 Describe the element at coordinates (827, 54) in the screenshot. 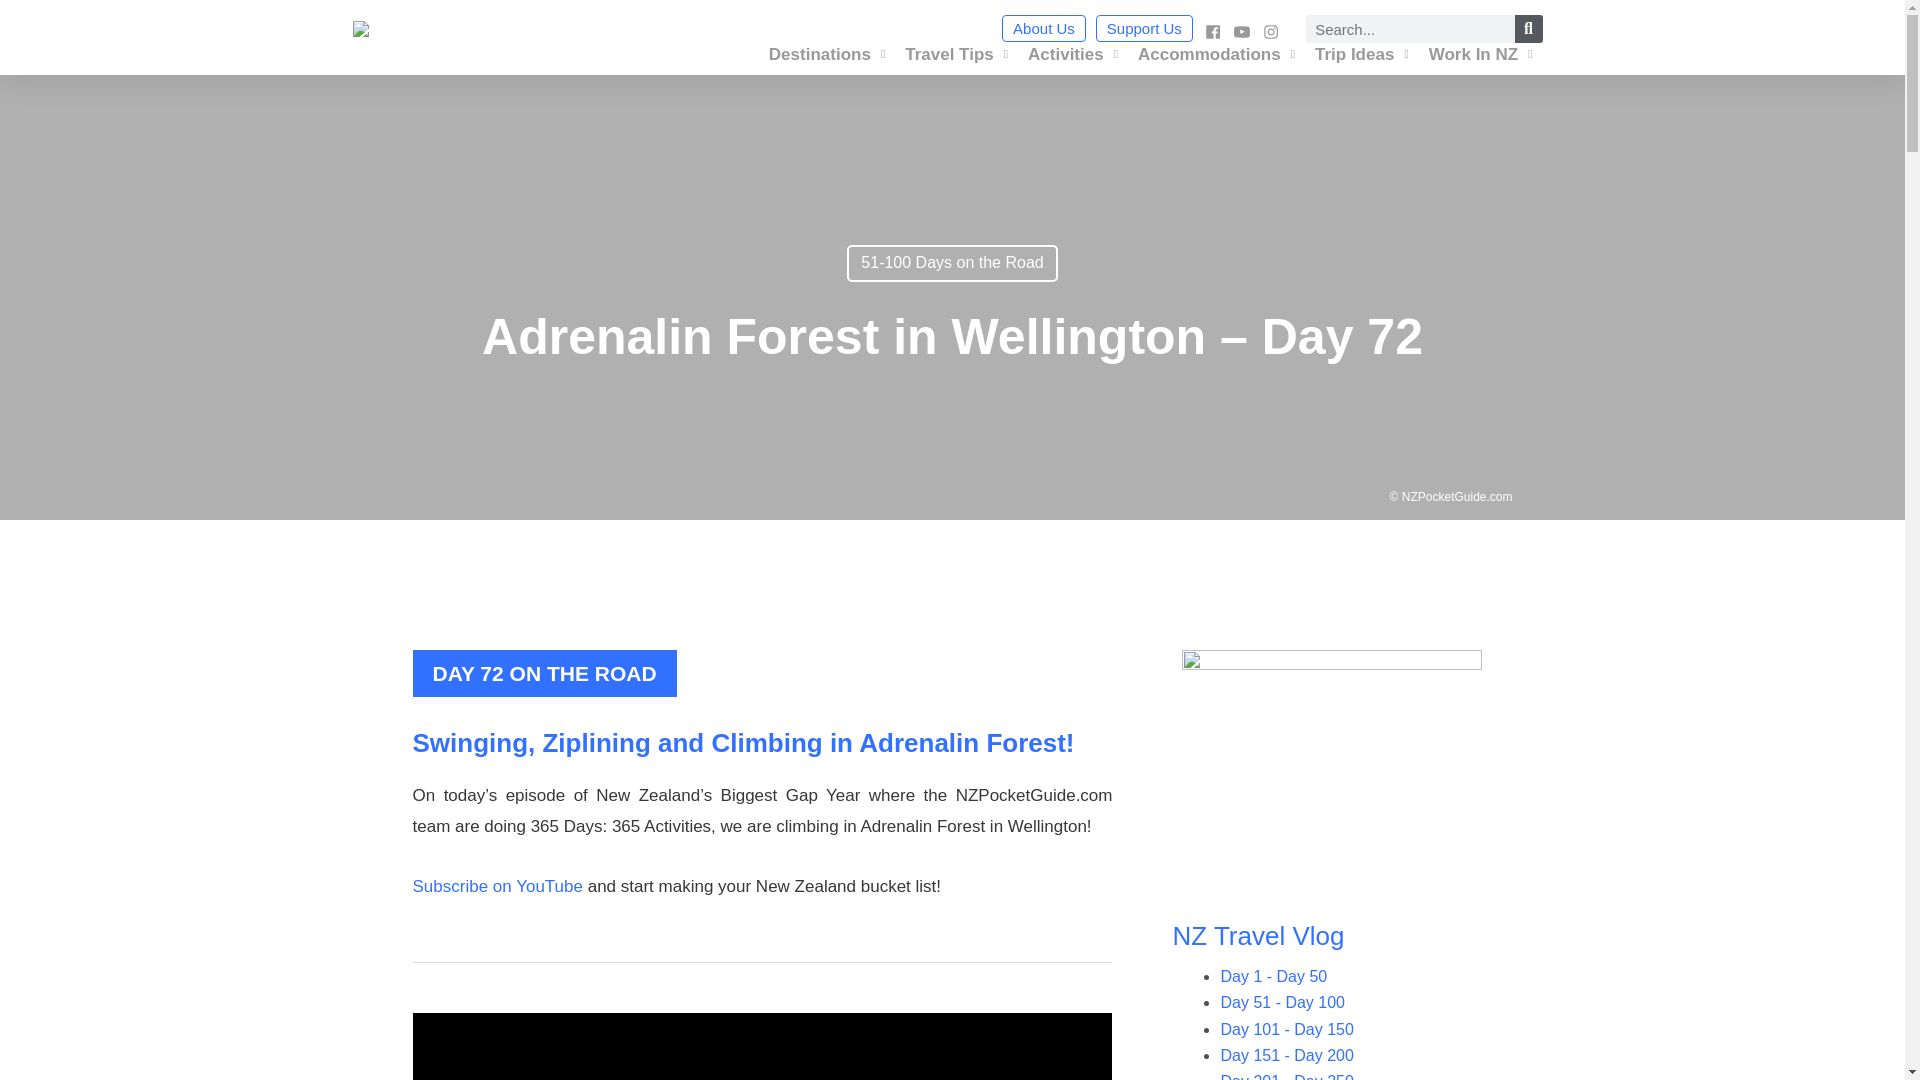

I see `Destinations` at that location.